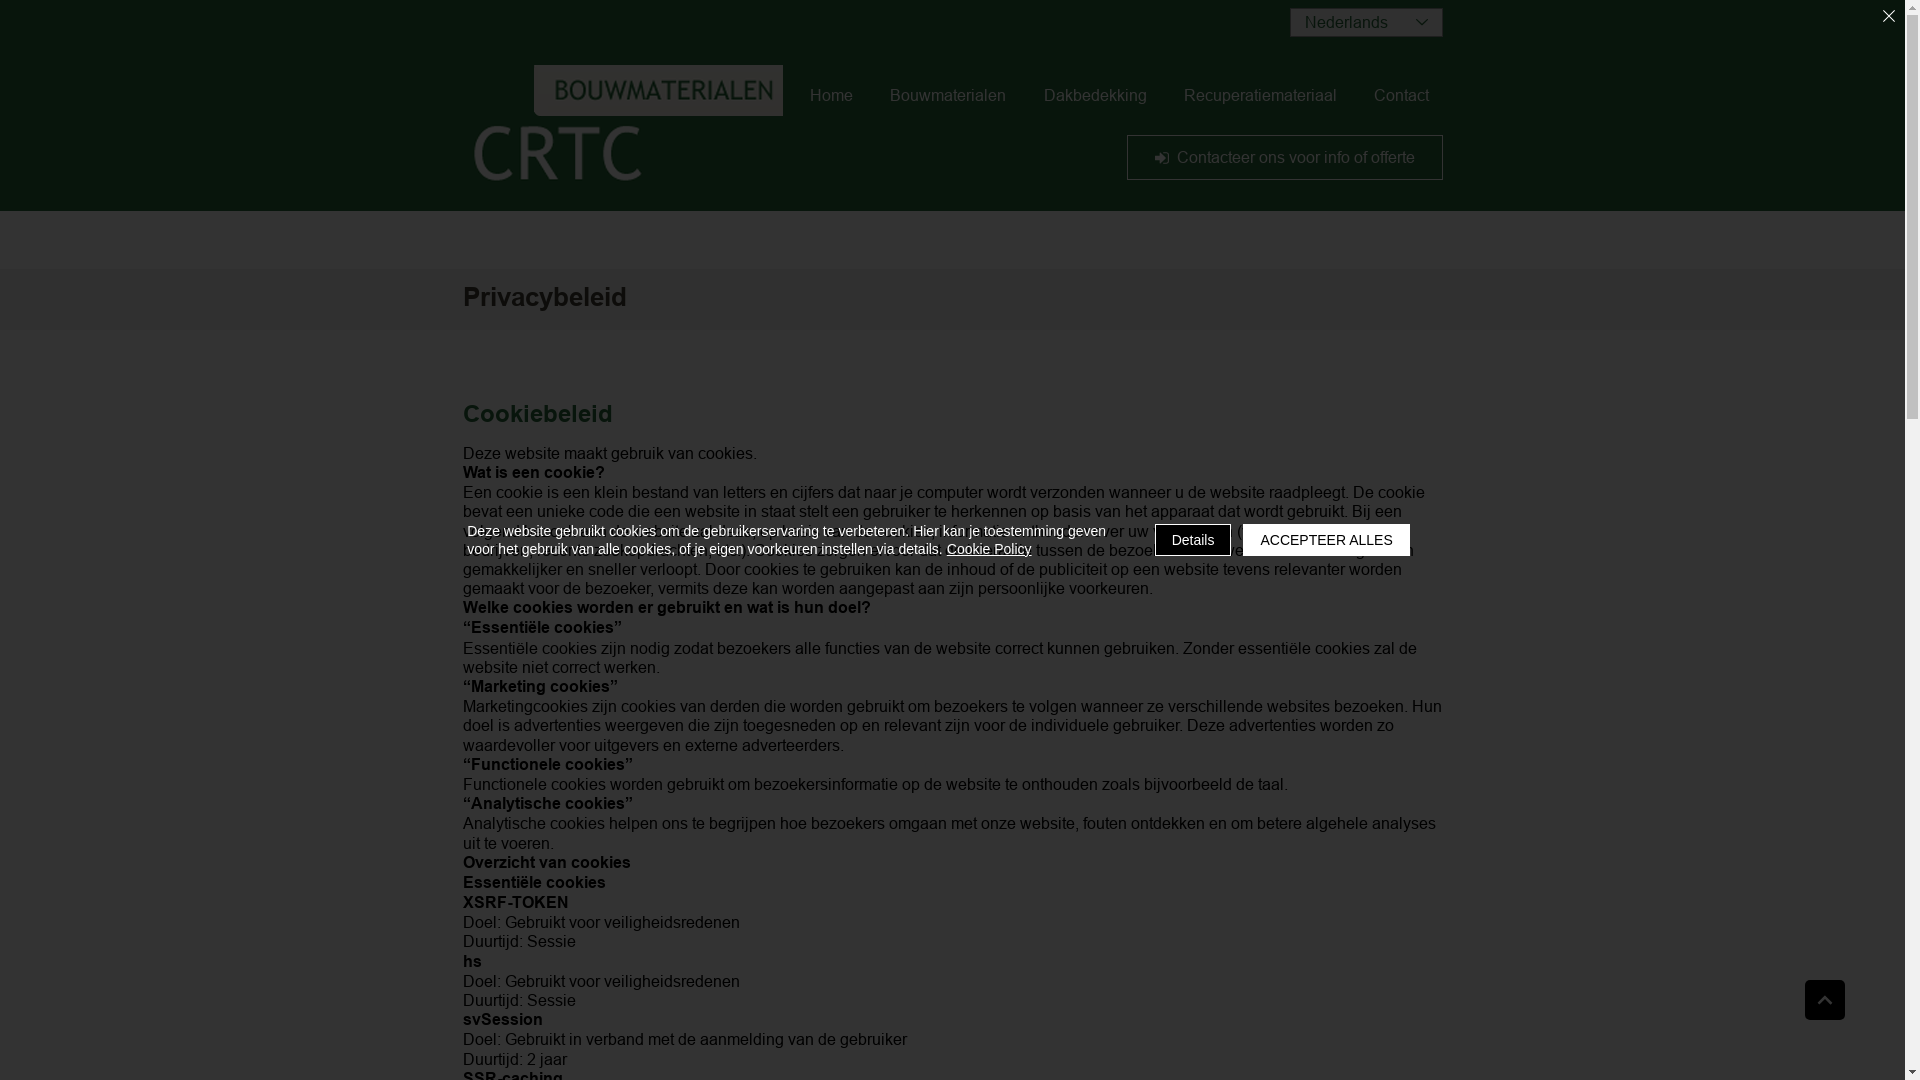 This screenshot has height=1080, width=1920. I want to click on Contact, so click(1401, 96).